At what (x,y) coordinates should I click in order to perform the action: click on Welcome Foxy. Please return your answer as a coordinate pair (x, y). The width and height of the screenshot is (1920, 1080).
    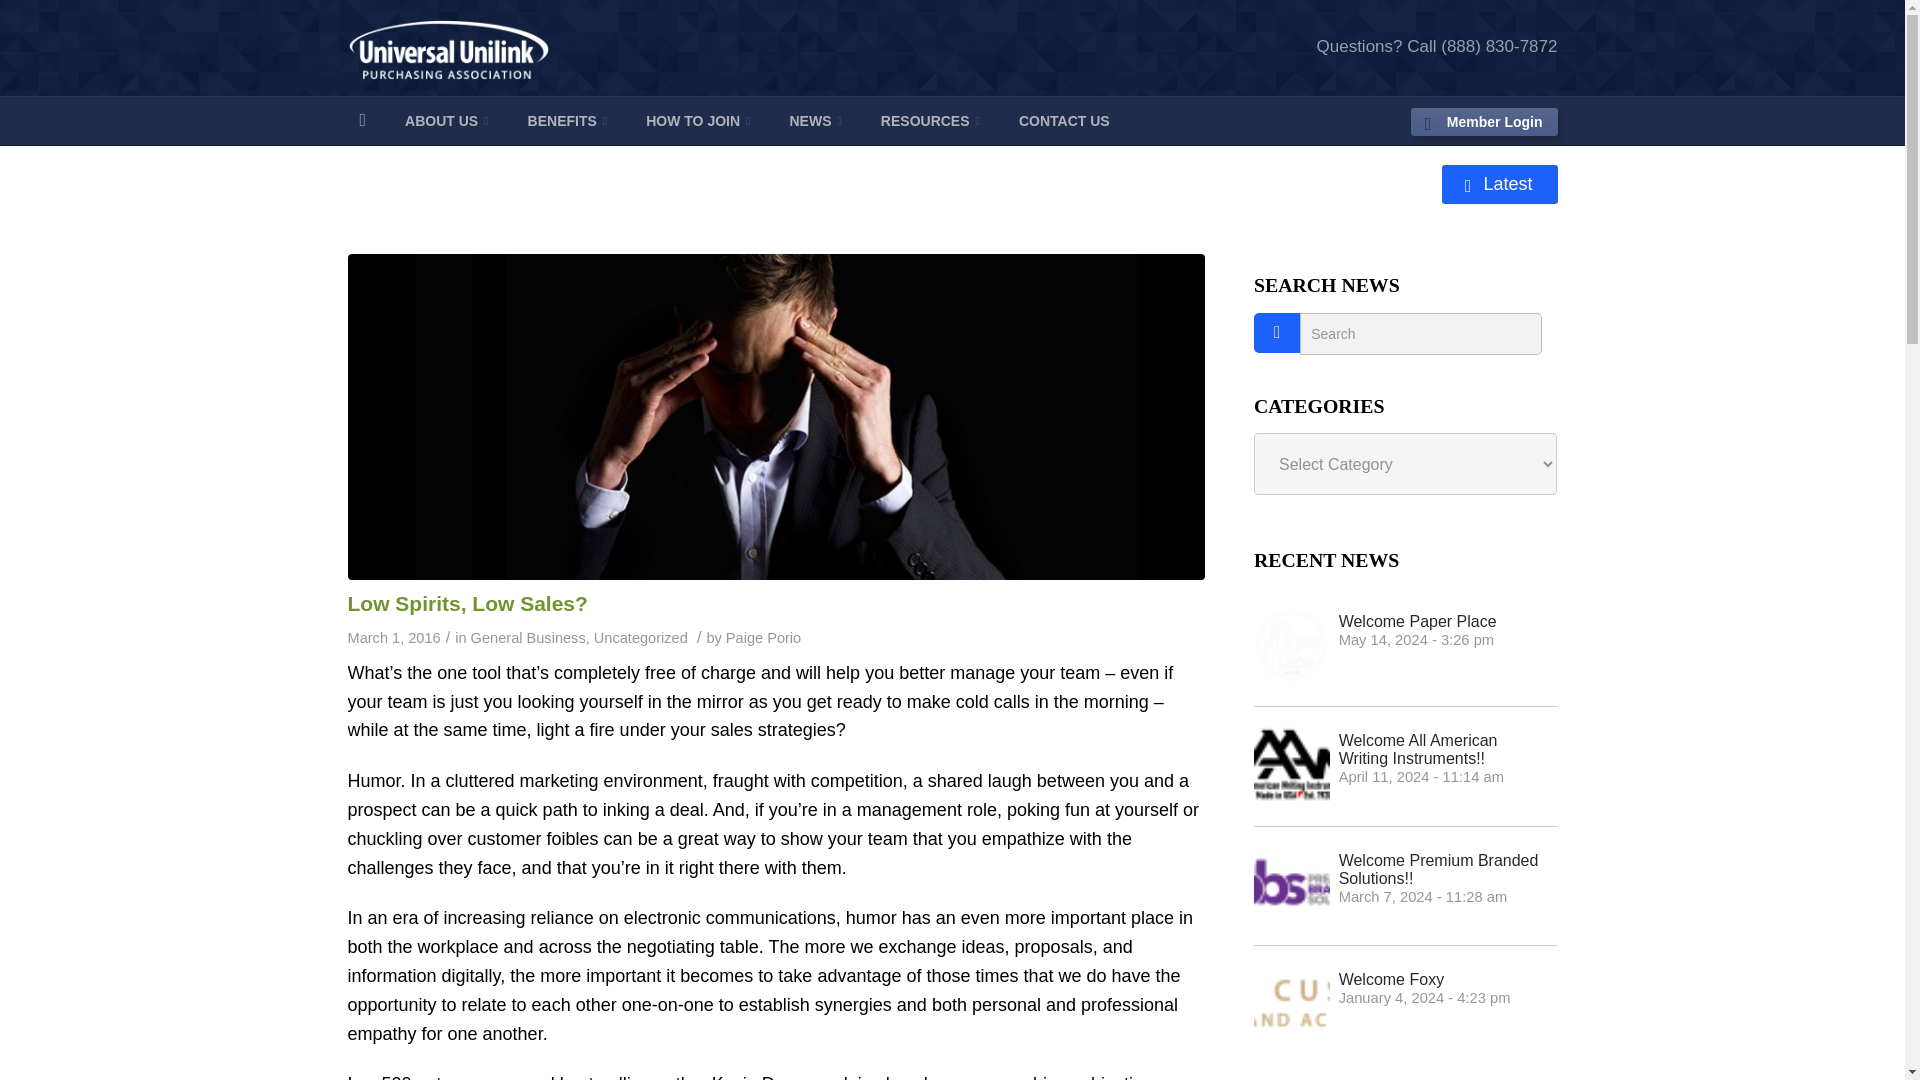
    Looking at the image, I should click on (1405, 1004).